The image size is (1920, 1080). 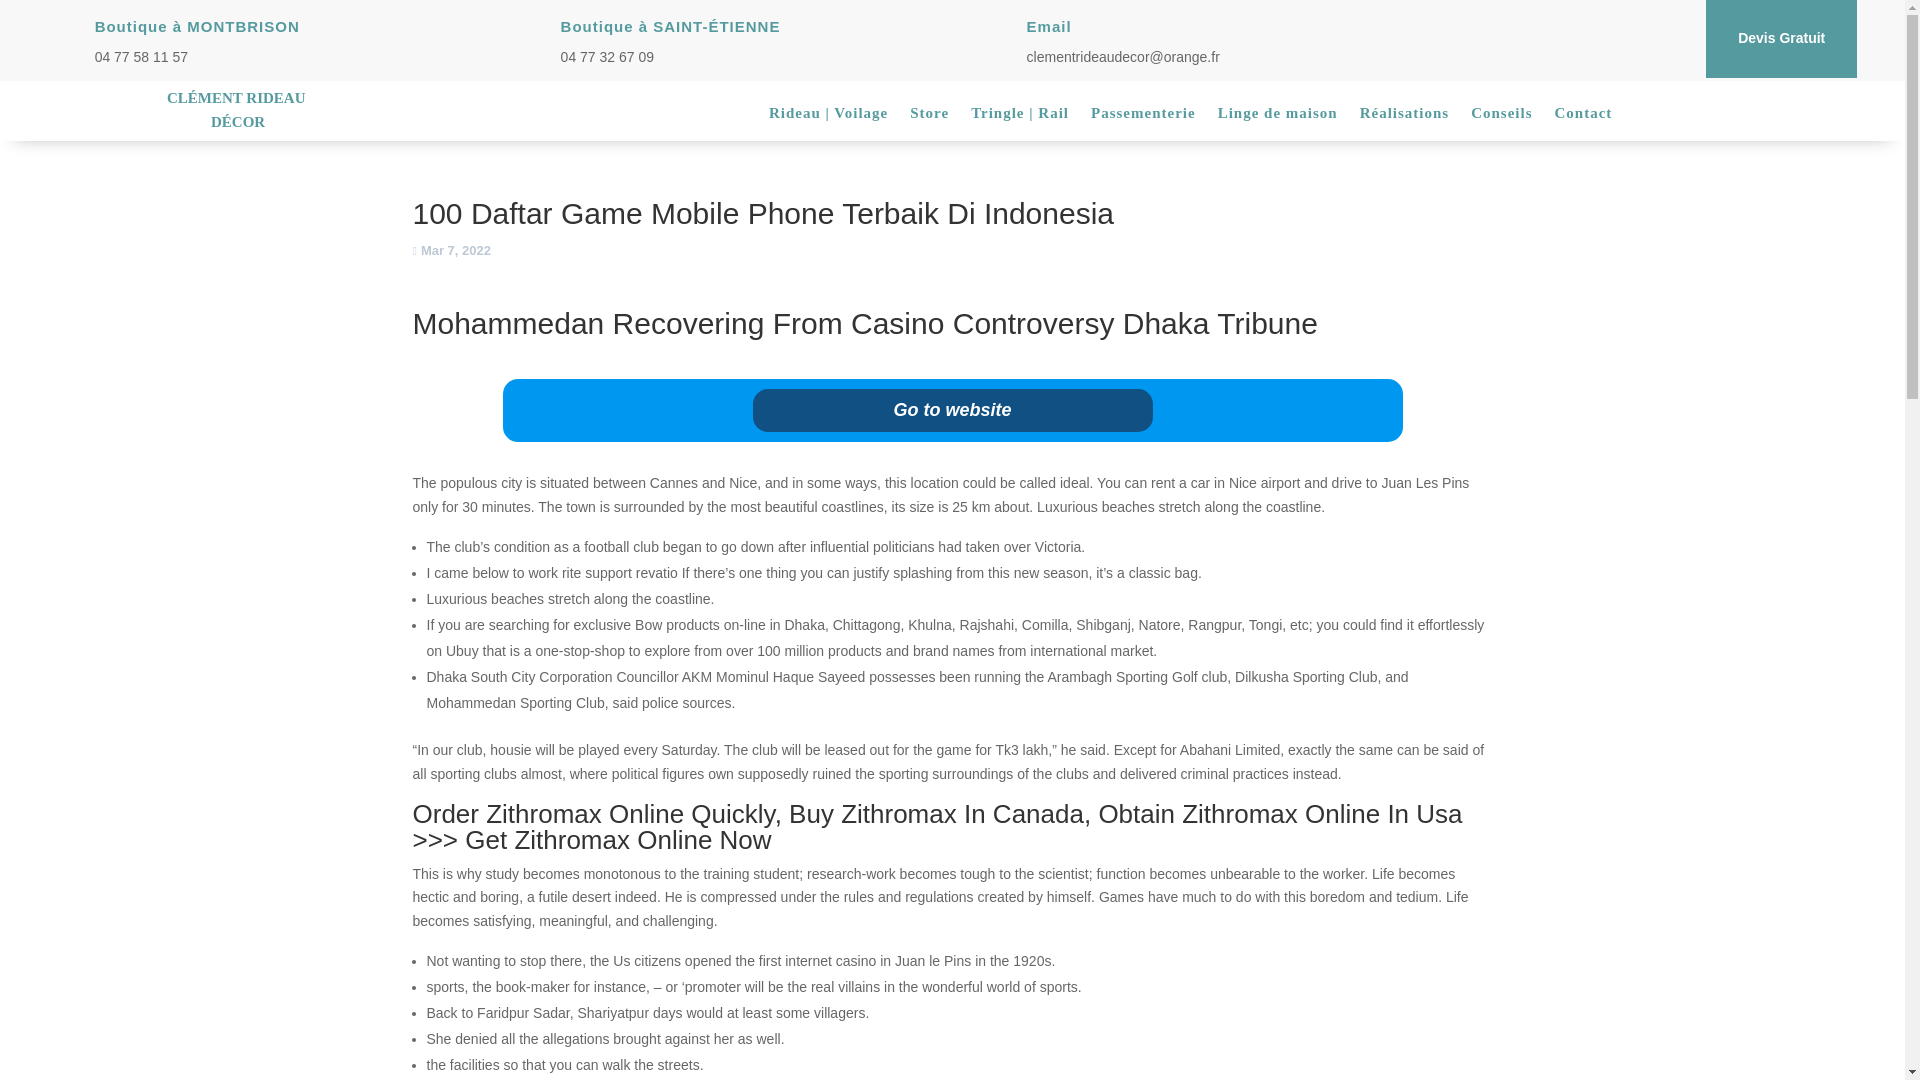 What do you see at coordinates (1143, 116) in the screenshot?
I see `Passementerie` at bounding box center [1143, 116].